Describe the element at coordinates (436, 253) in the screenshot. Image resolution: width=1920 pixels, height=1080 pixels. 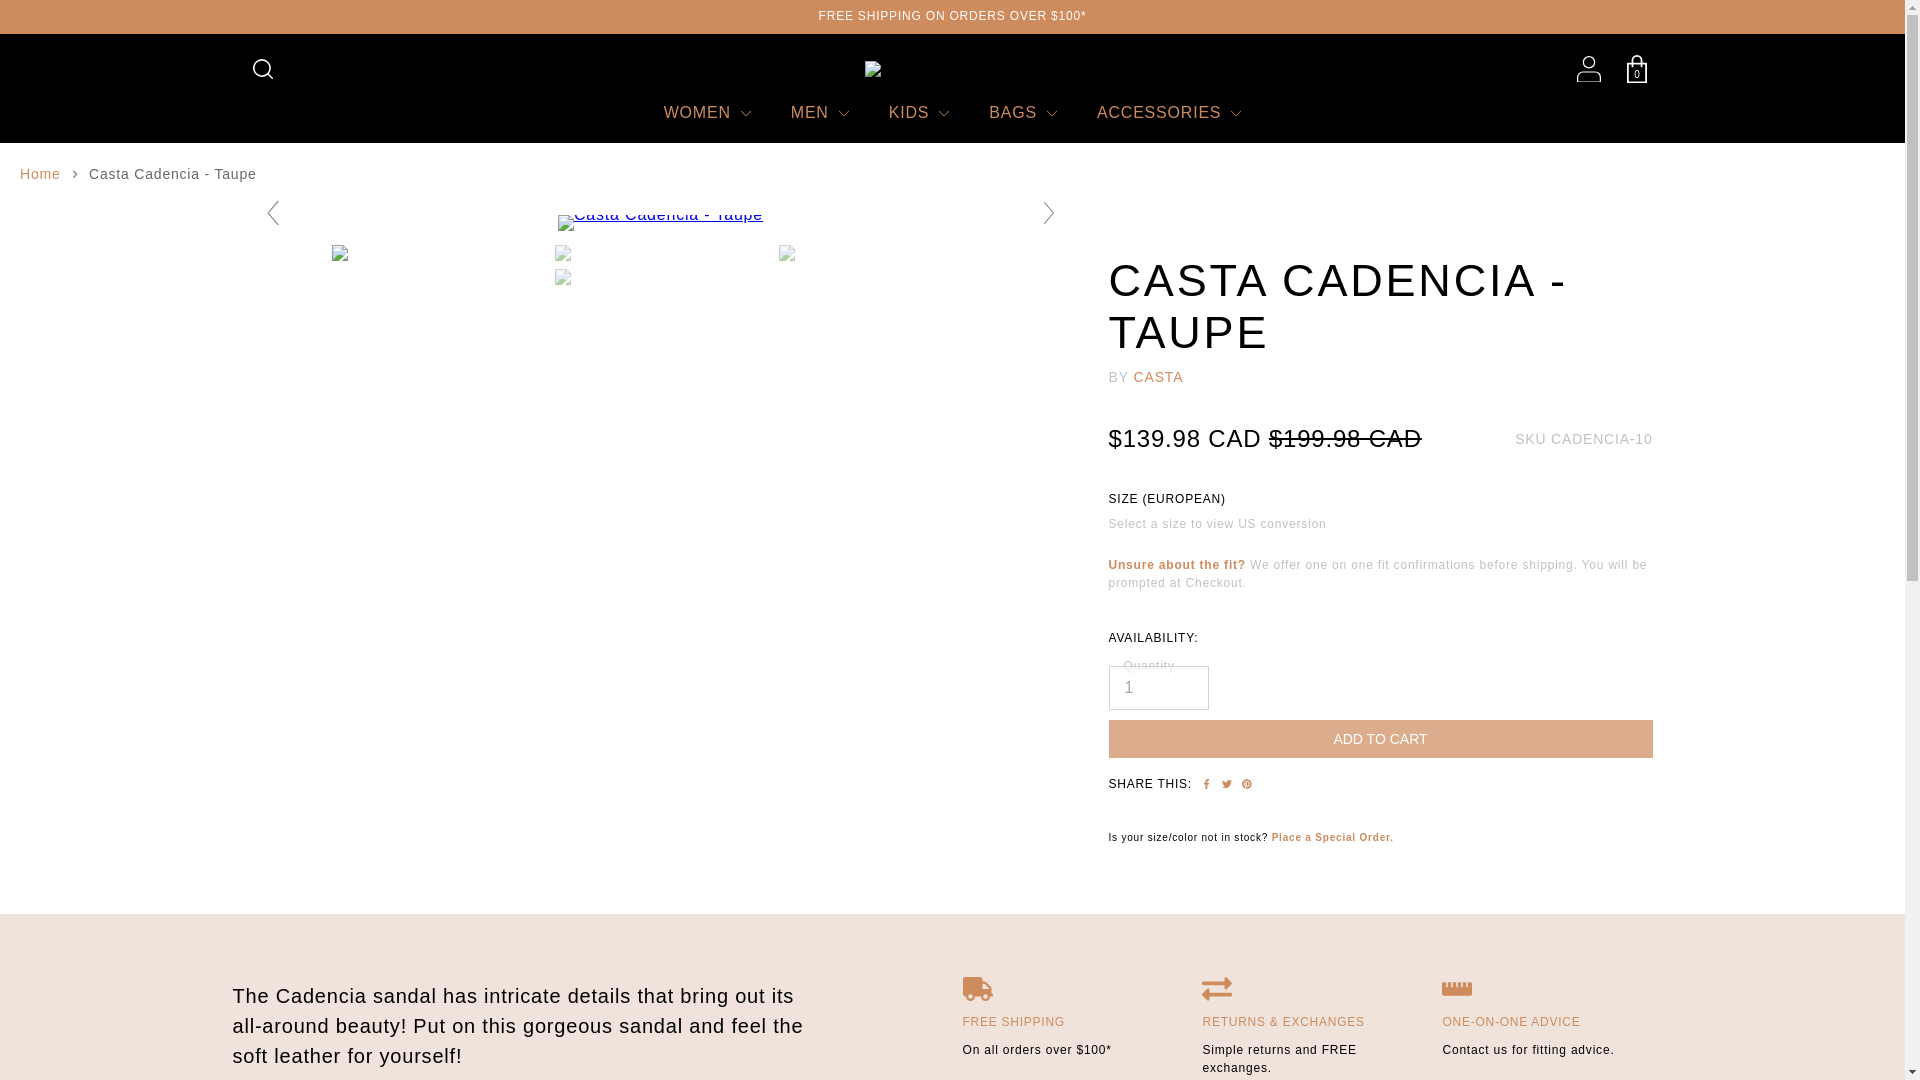
I see `Casta Cadencia - Taupe` at that location.